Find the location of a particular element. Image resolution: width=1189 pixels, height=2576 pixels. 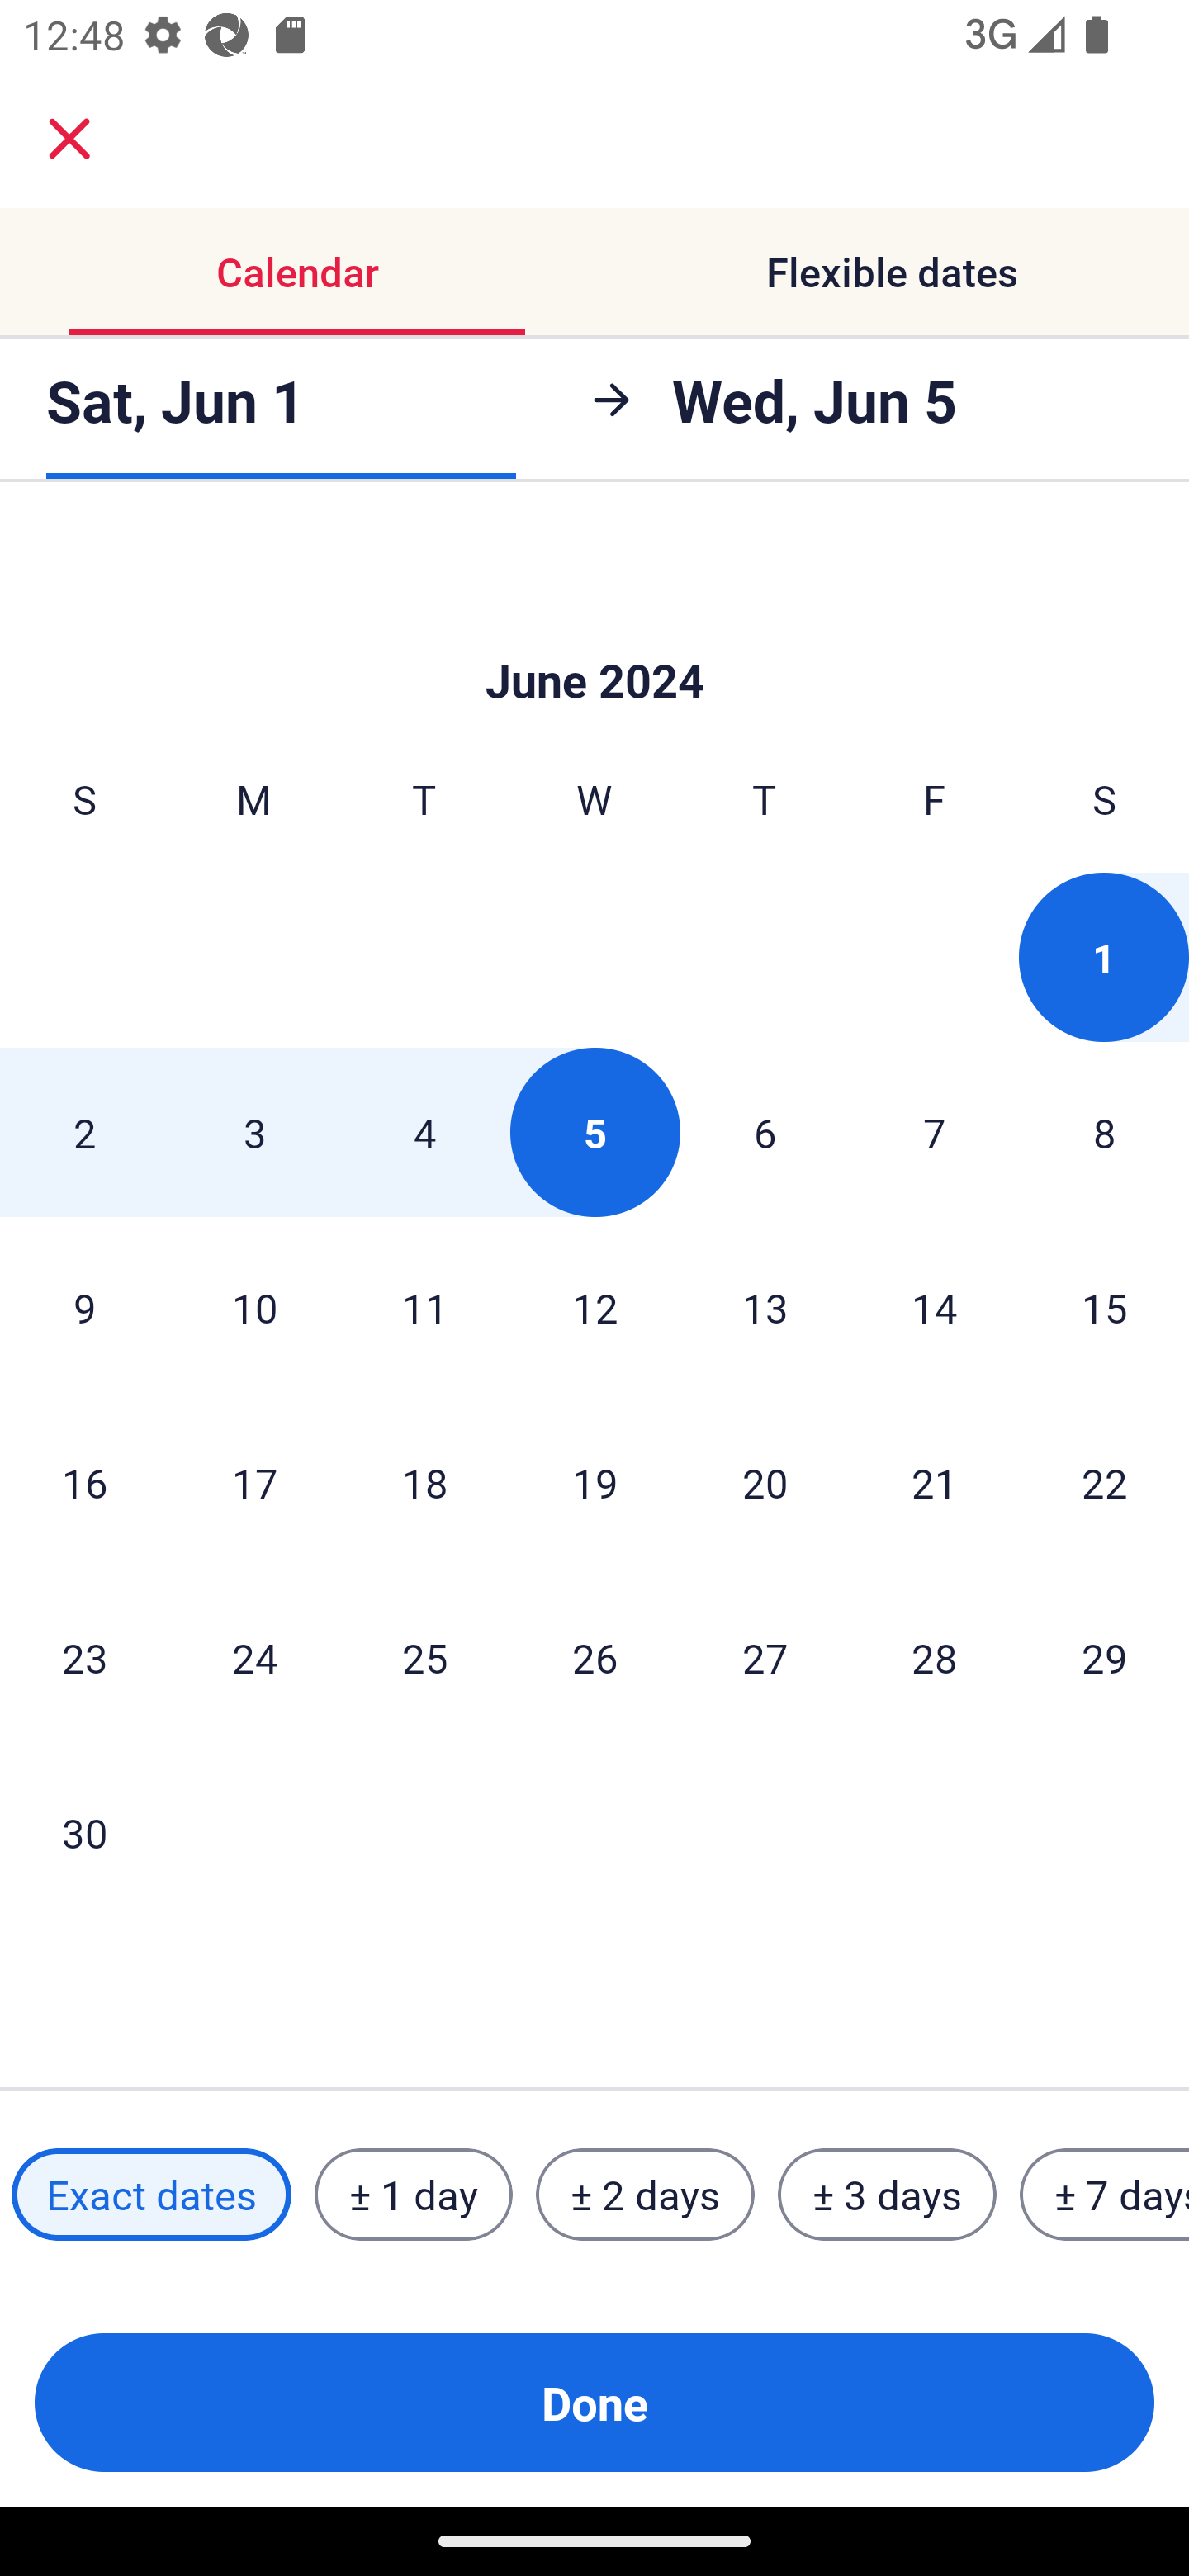

± 3 days is located at coordinates (887, 2195).